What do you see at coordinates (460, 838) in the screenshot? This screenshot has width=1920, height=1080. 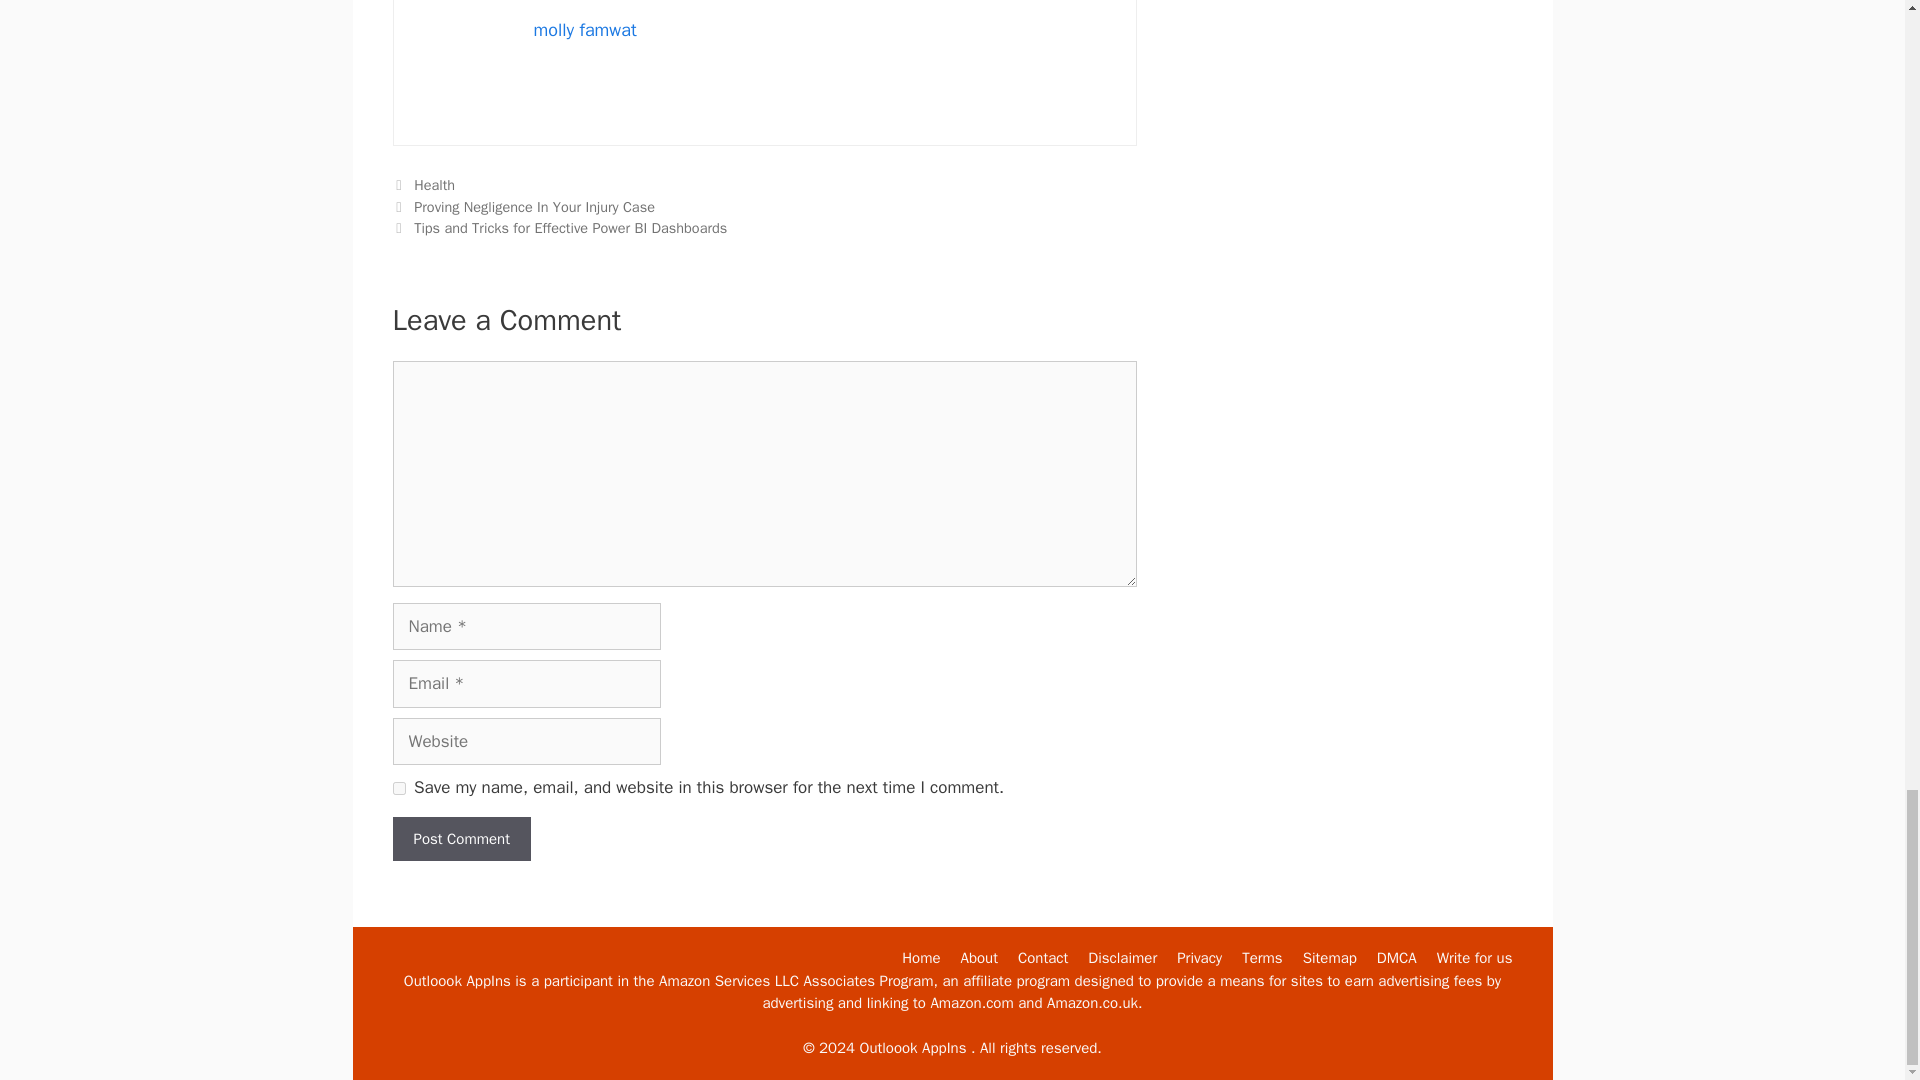 I see `Post Comment` at bounding box center [460, 838].